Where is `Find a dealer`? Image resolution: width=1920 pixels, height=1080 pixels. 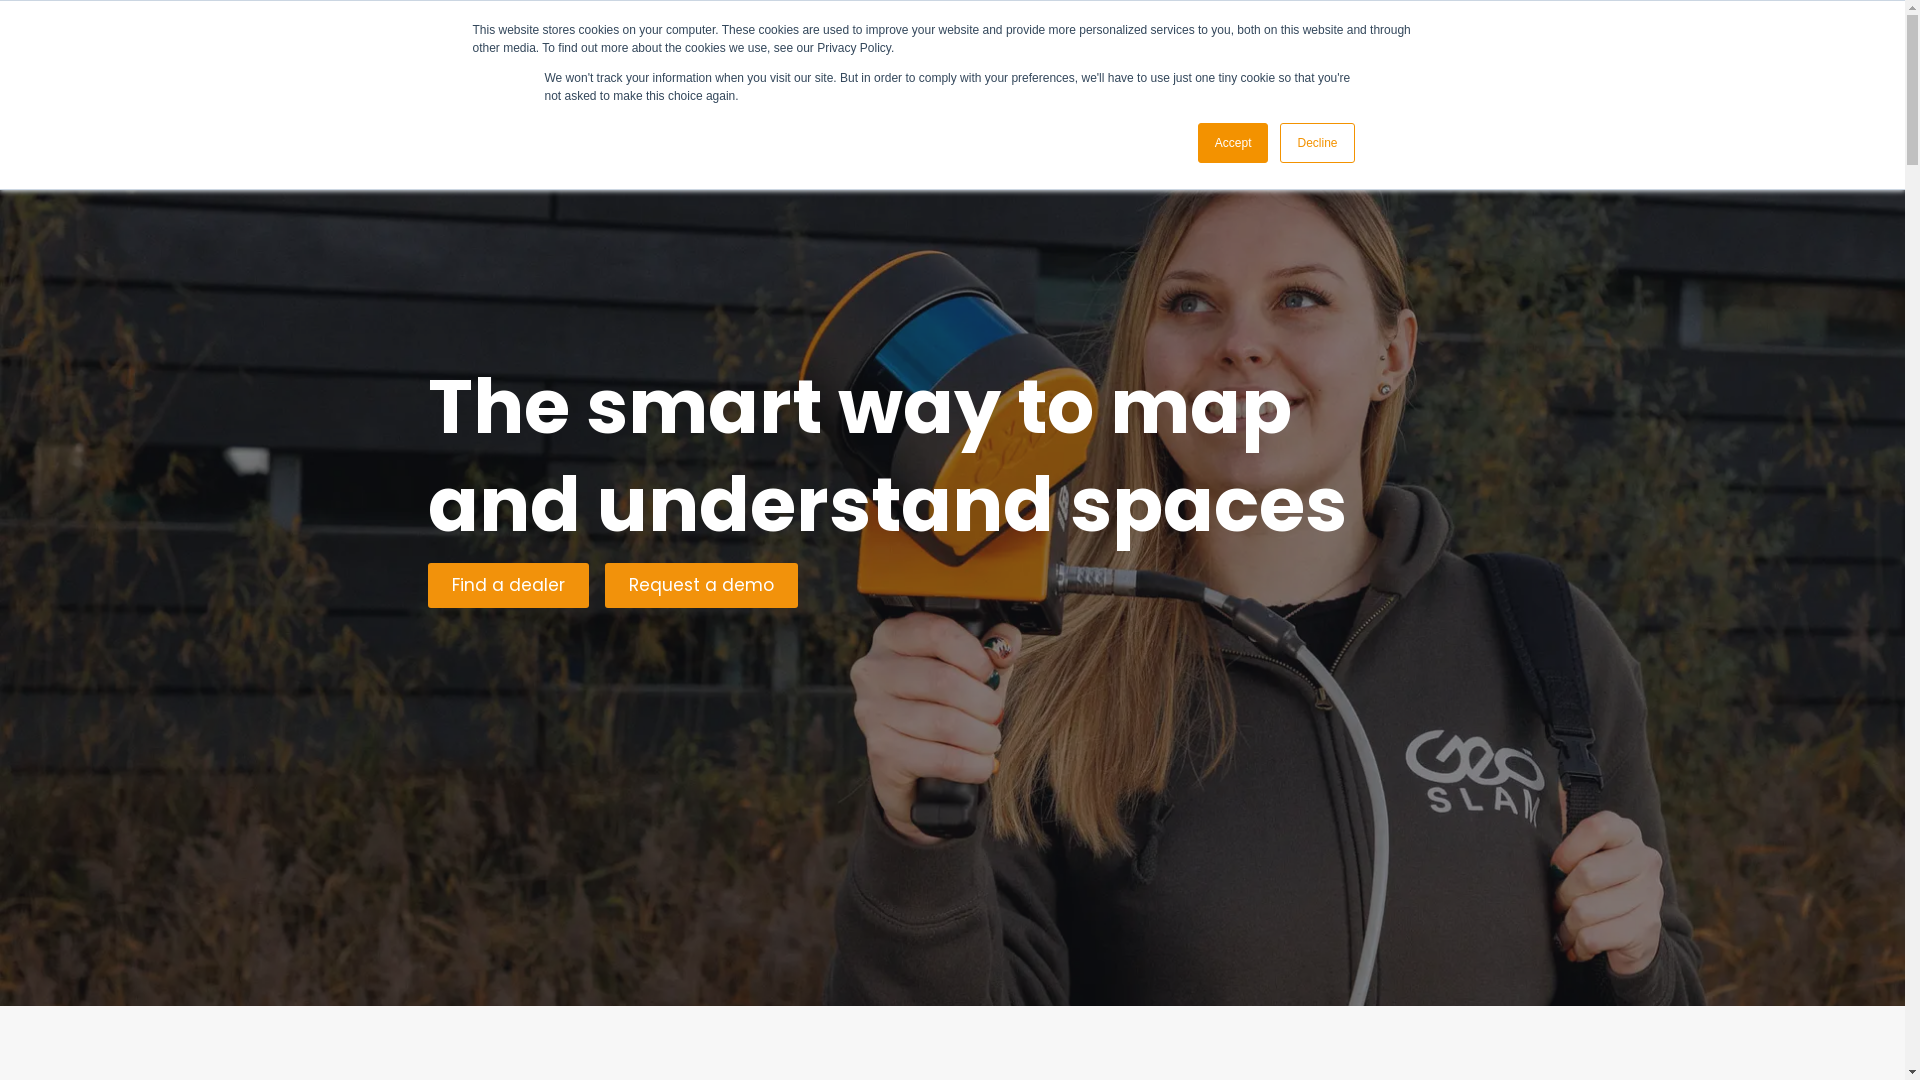
Find a dealer is located at coordinates (508, 586).